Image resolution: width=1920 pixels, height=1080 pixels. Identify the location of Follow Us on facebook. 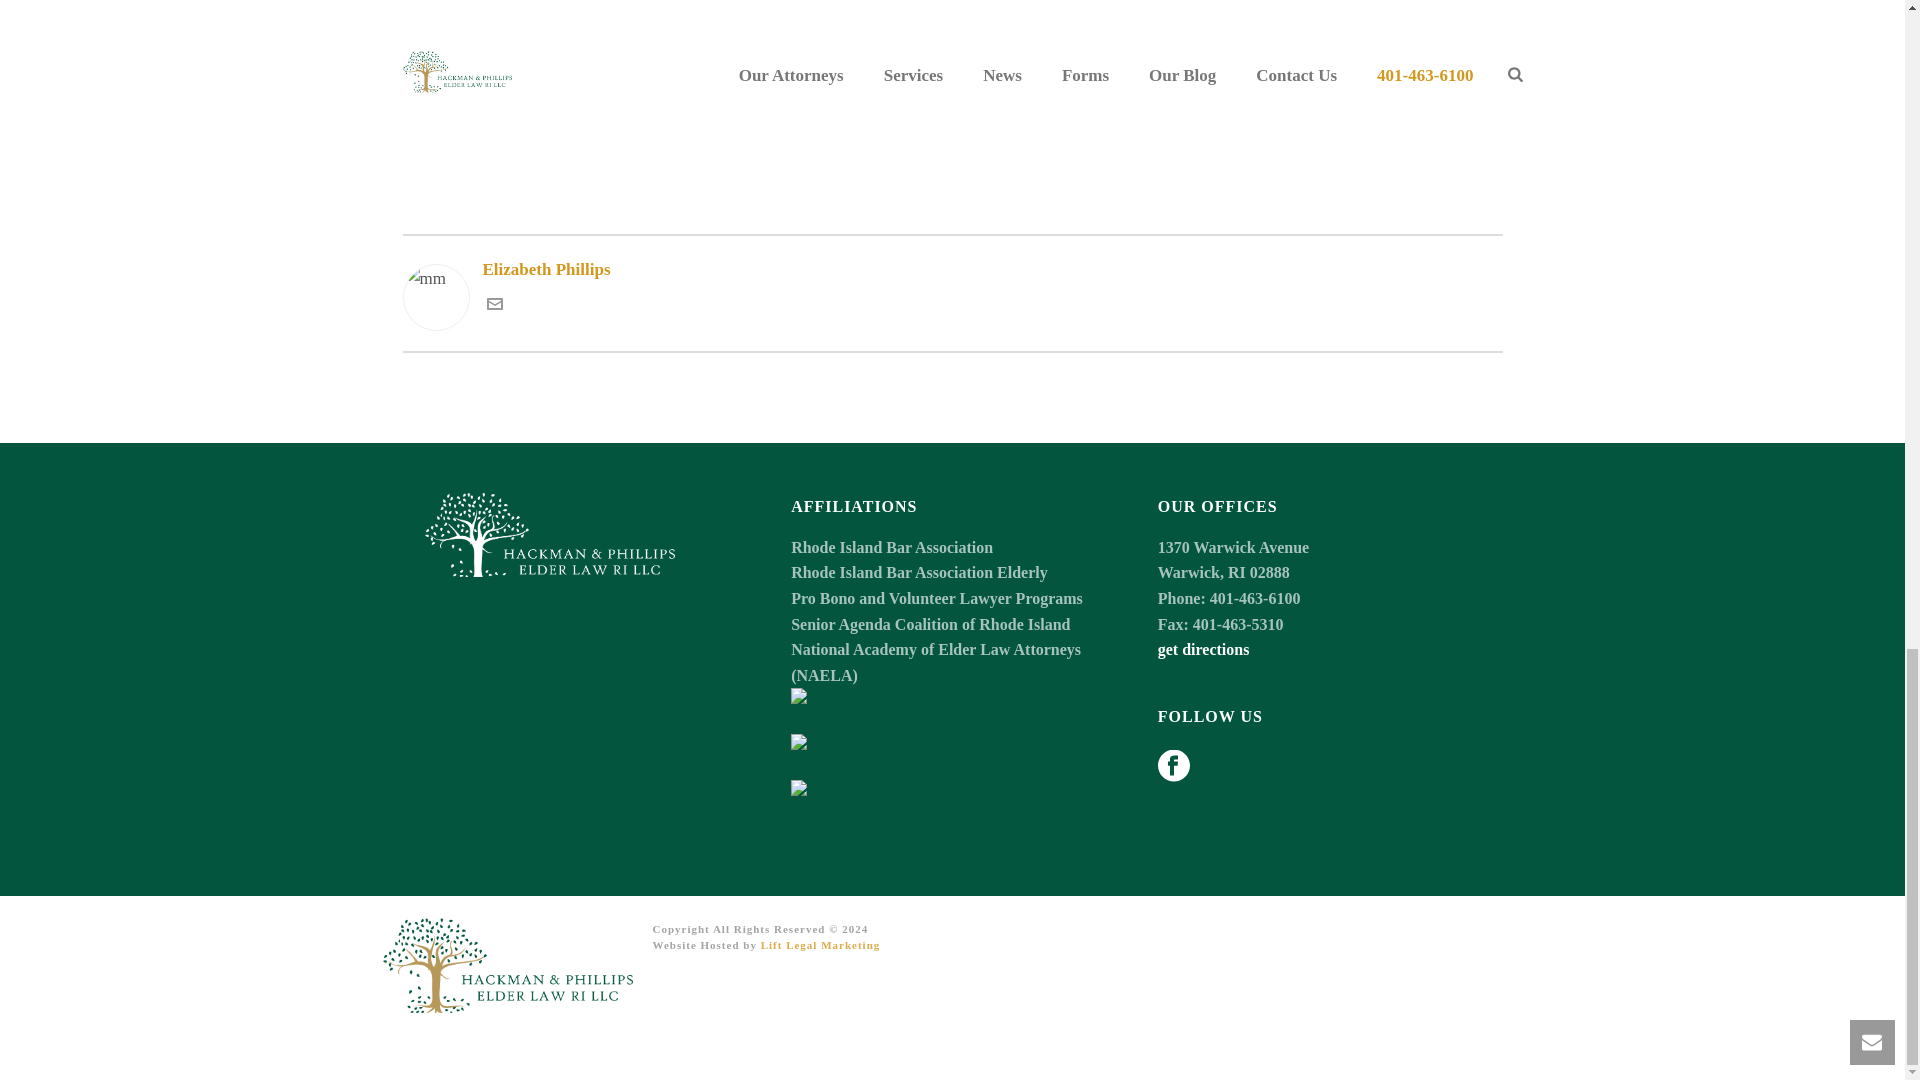
(1174, 767).